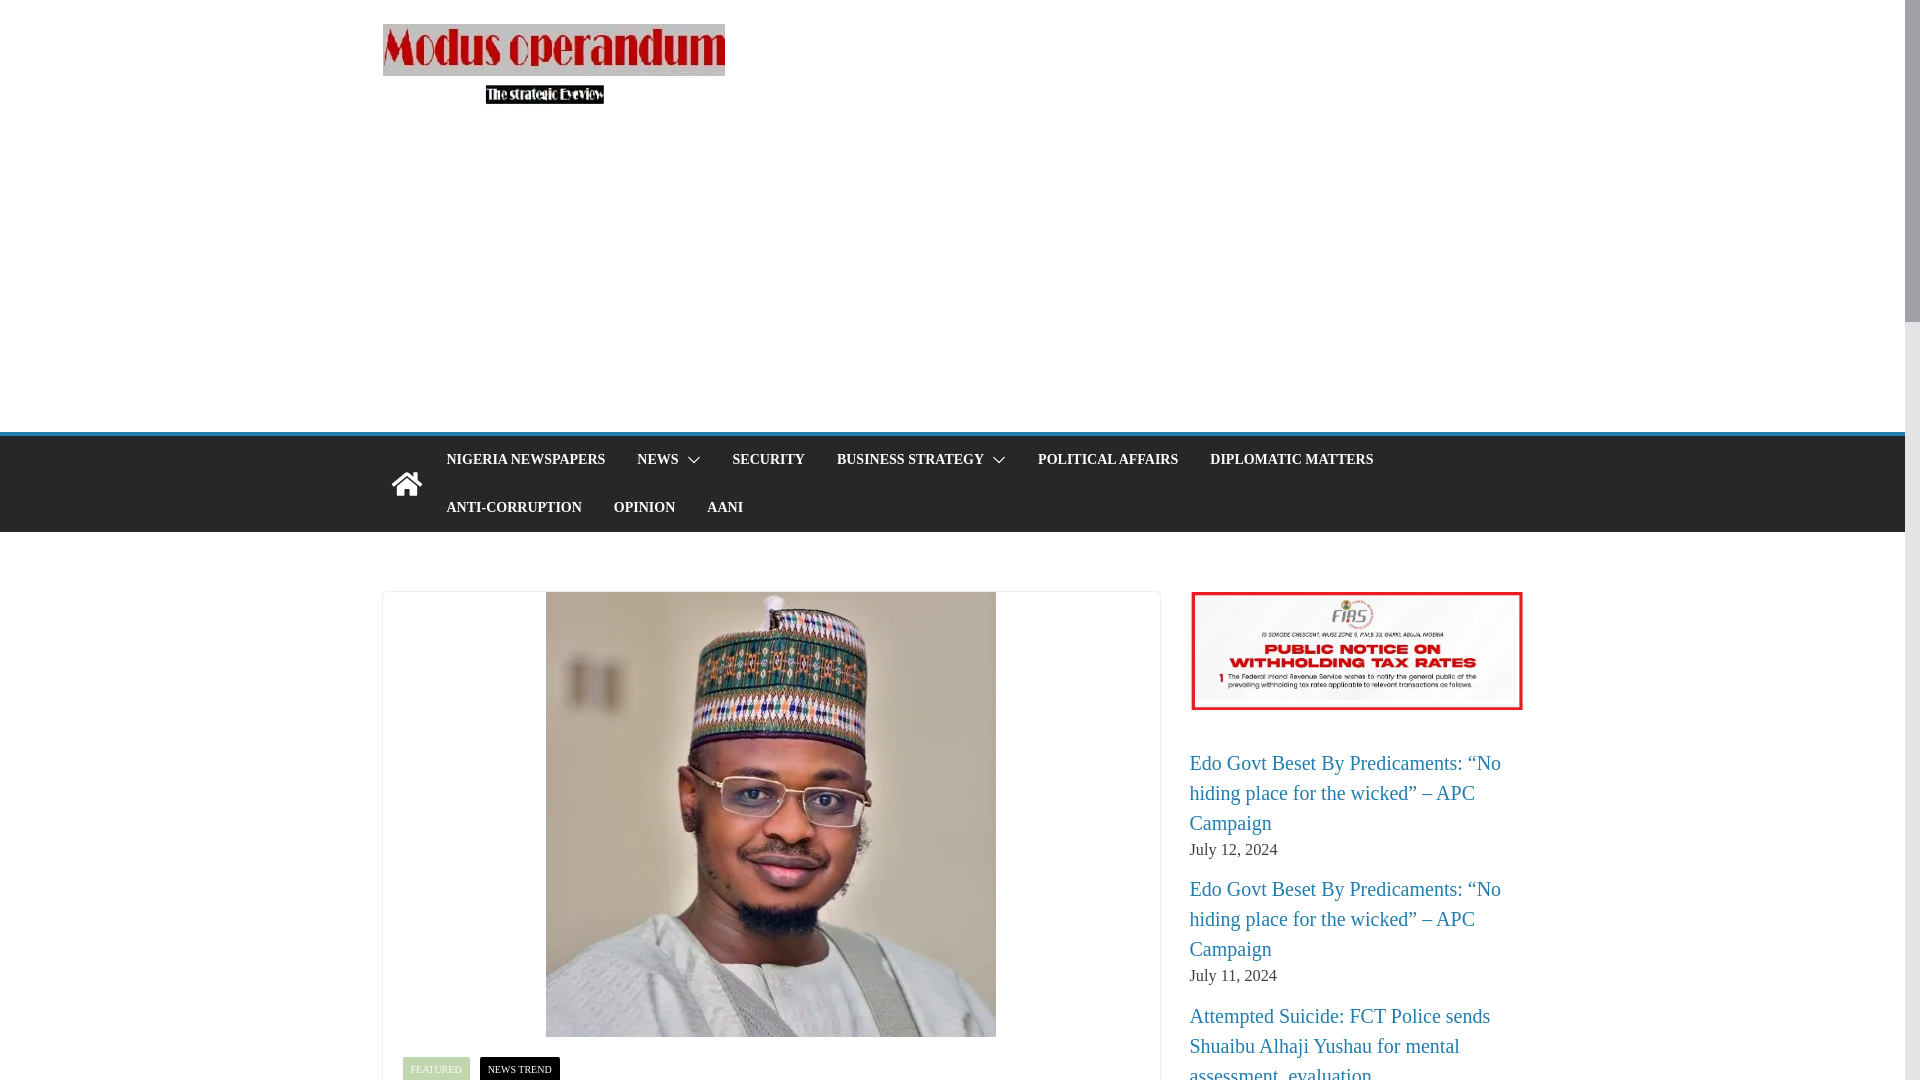 The image size is (1920, 1080). I want to click on ANTI-CORRUPTION, so click(513, 507).